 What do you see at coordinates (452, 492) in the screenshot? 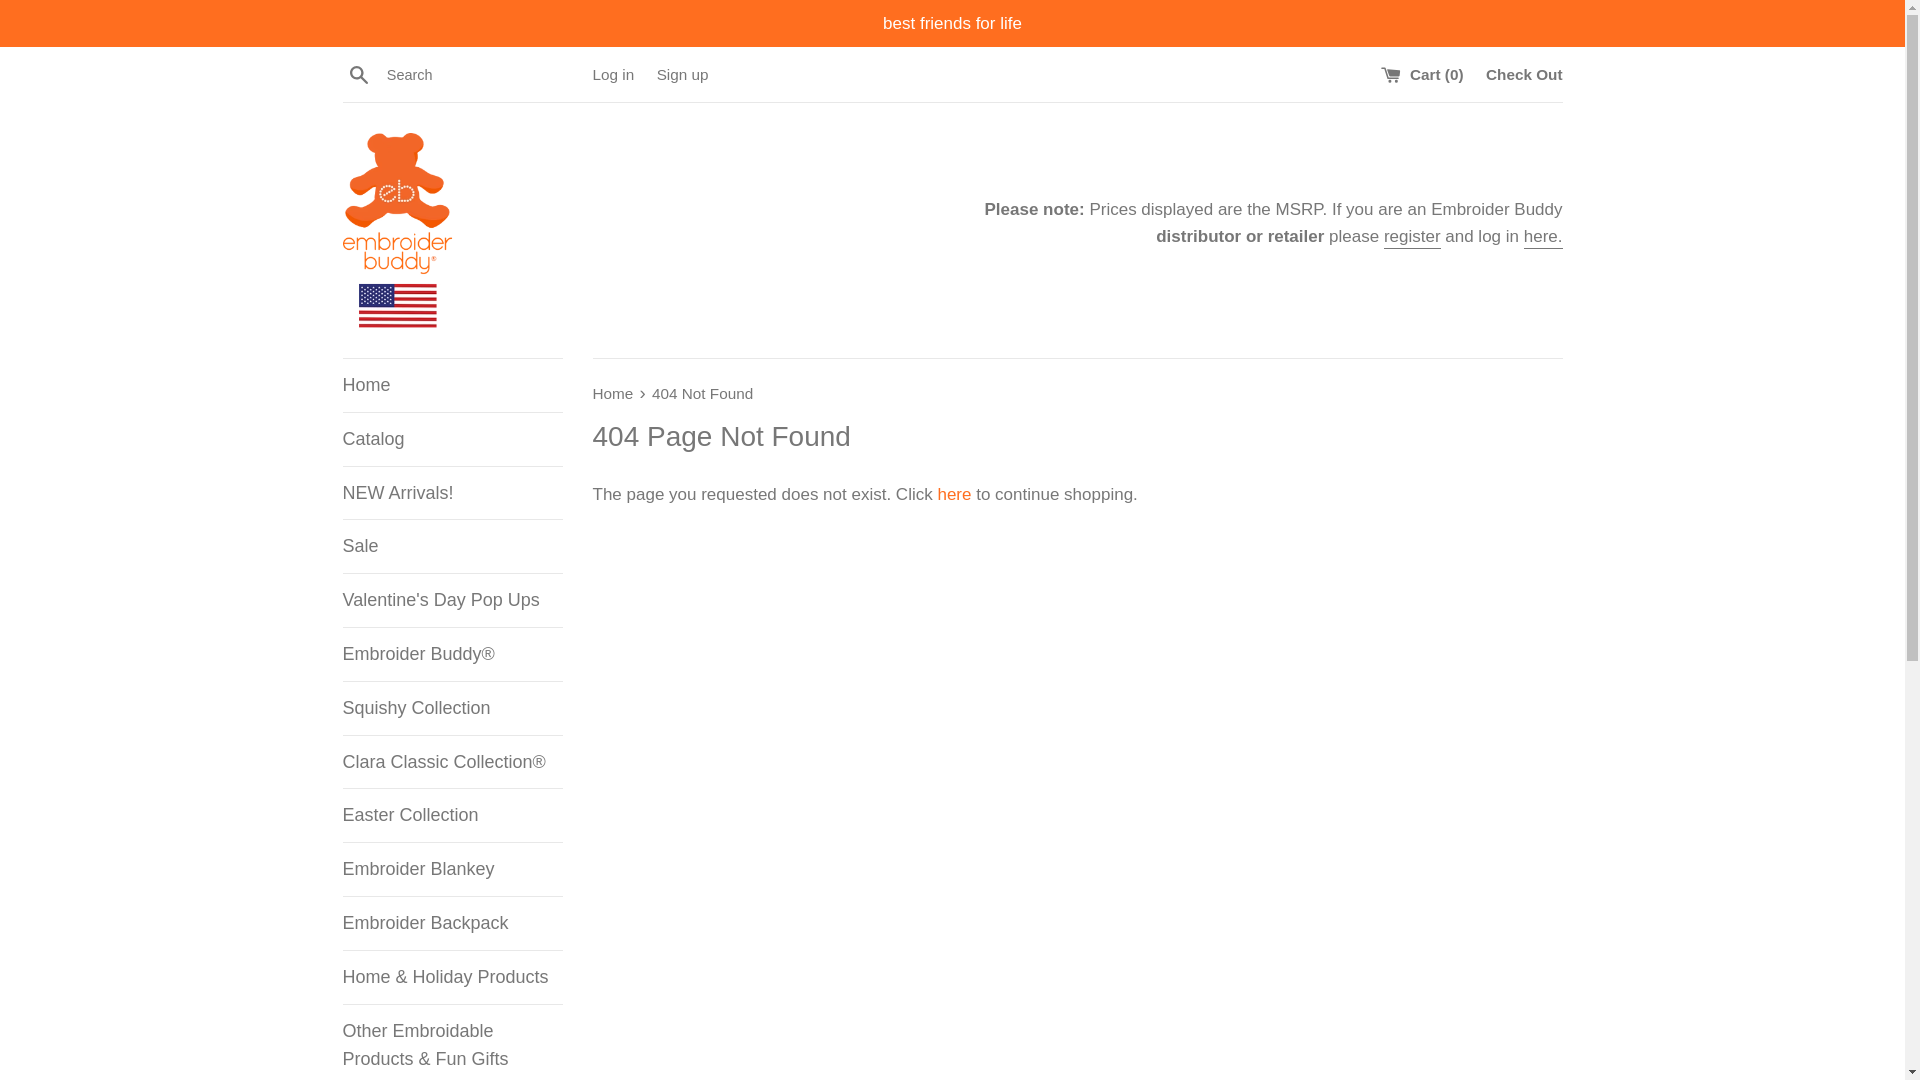
I see `NEW Arrivals!` at bounding box center [452, 492].